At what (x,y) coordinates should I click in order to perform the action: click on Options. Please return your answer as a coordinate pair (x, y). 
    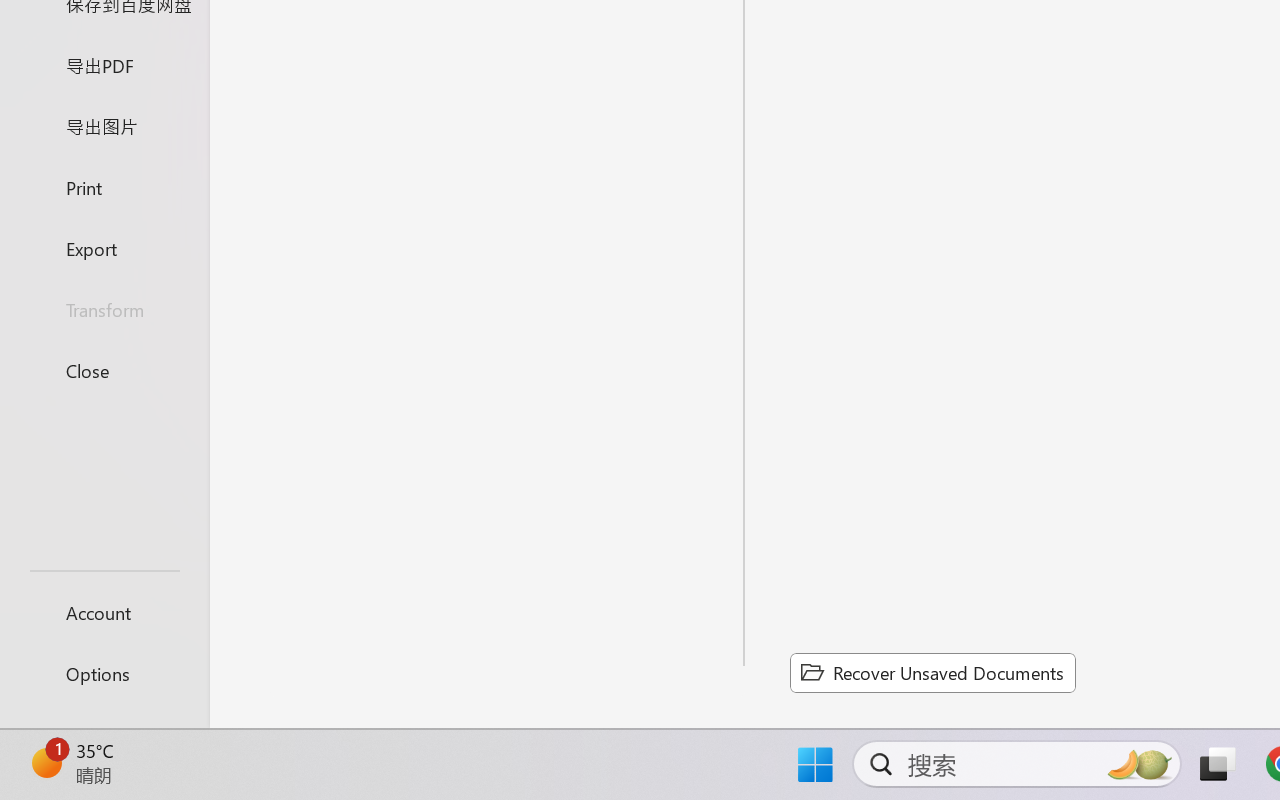
    Looking at the image, I should click on (104, 674).